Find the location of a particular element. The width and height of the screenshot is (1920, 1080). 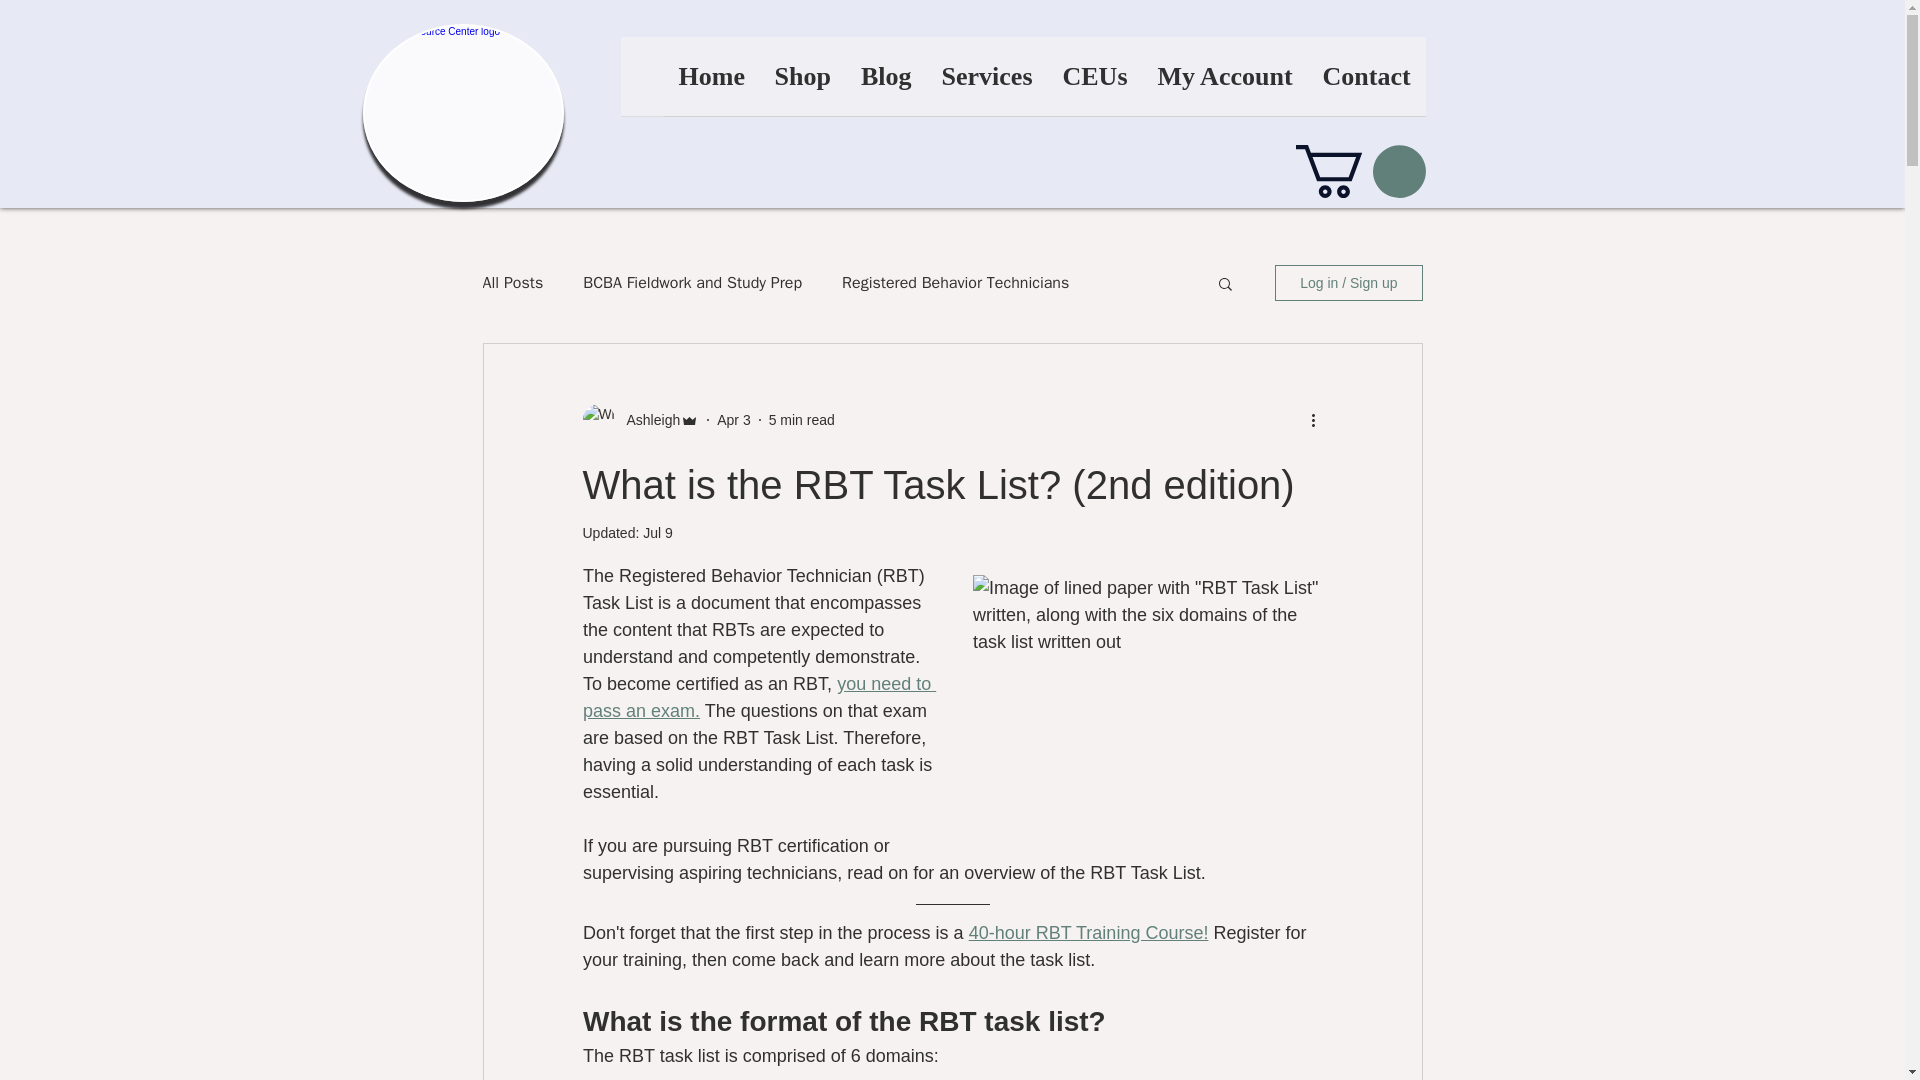

40-hour RBT Training Course! is located at coordinates (1087, 932).